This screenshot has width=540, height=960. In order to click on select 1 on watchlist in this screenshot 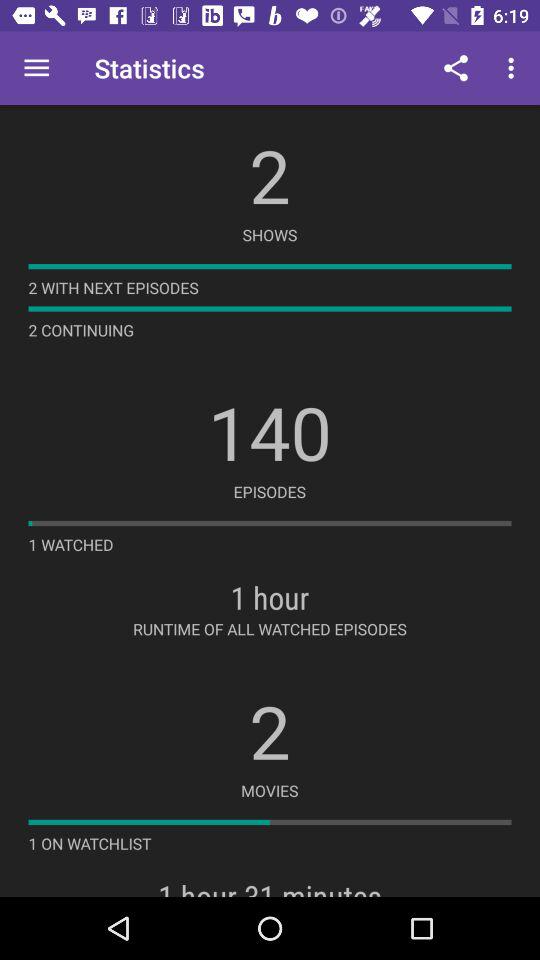, I will do `click(90, 843)`.